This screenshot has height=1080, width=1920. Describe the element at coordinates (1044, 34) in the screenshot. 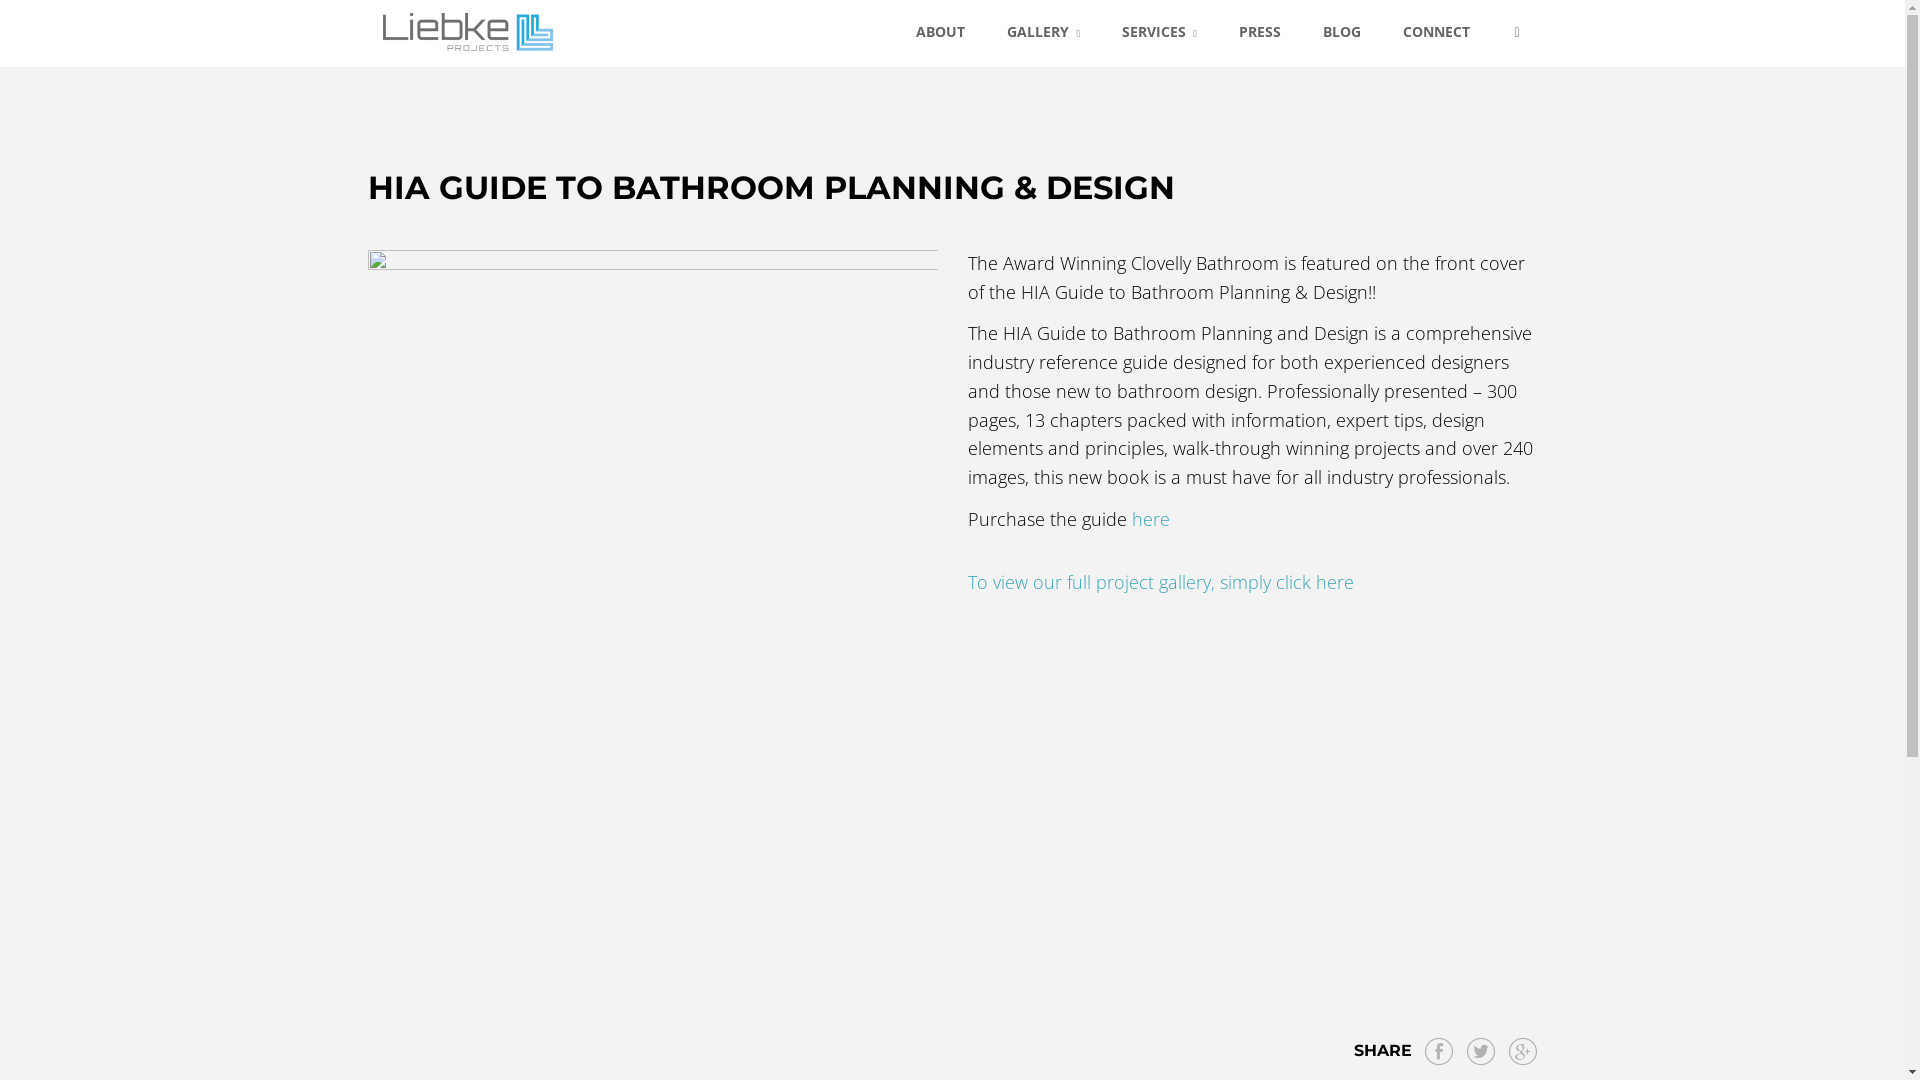

I see `GALLERY` at that location.